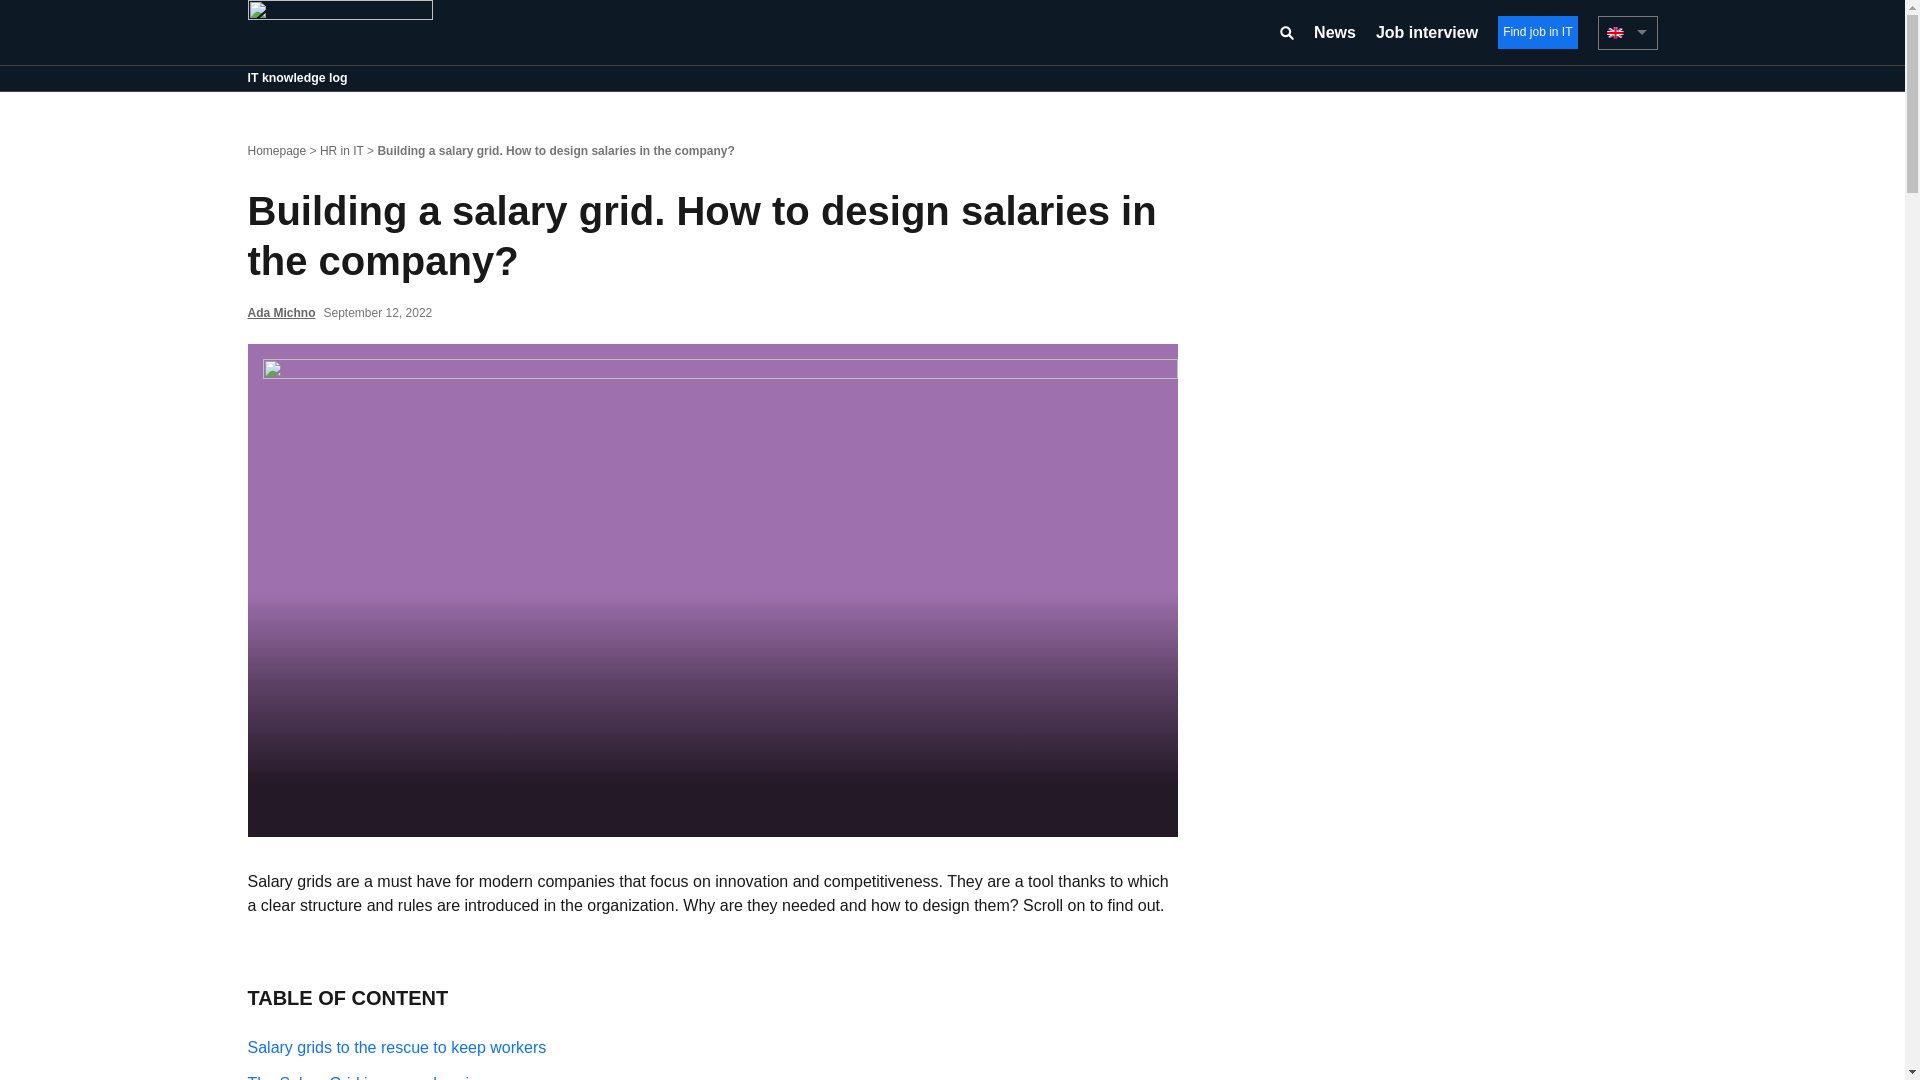 The height and width of the screenshot is (1080, 1920). What do you see at coordinates (340, 30) in the screenshot?
I see `Home` at bounding box center [340, 30].